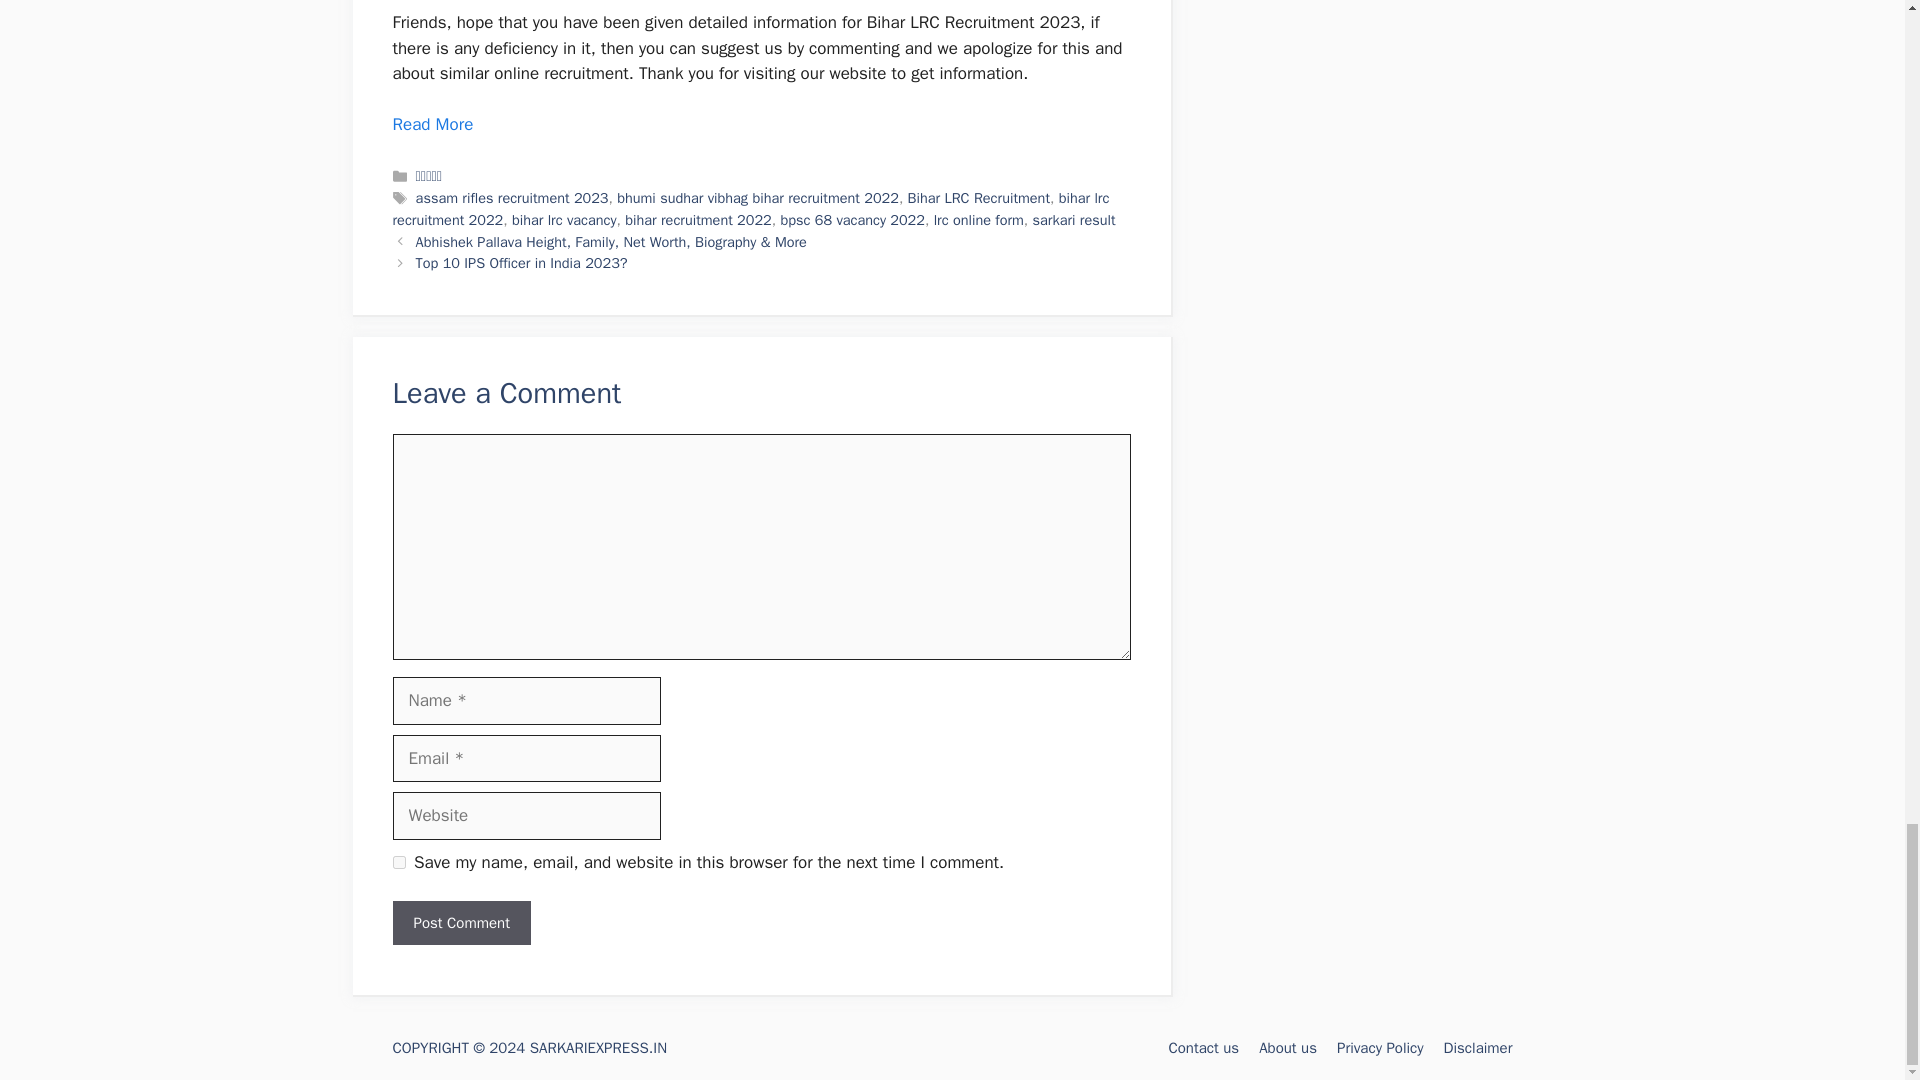 The width and height of the screenshot is (1920, 1080). I want to click on bihar recruitment 2022, so click(698, 219).